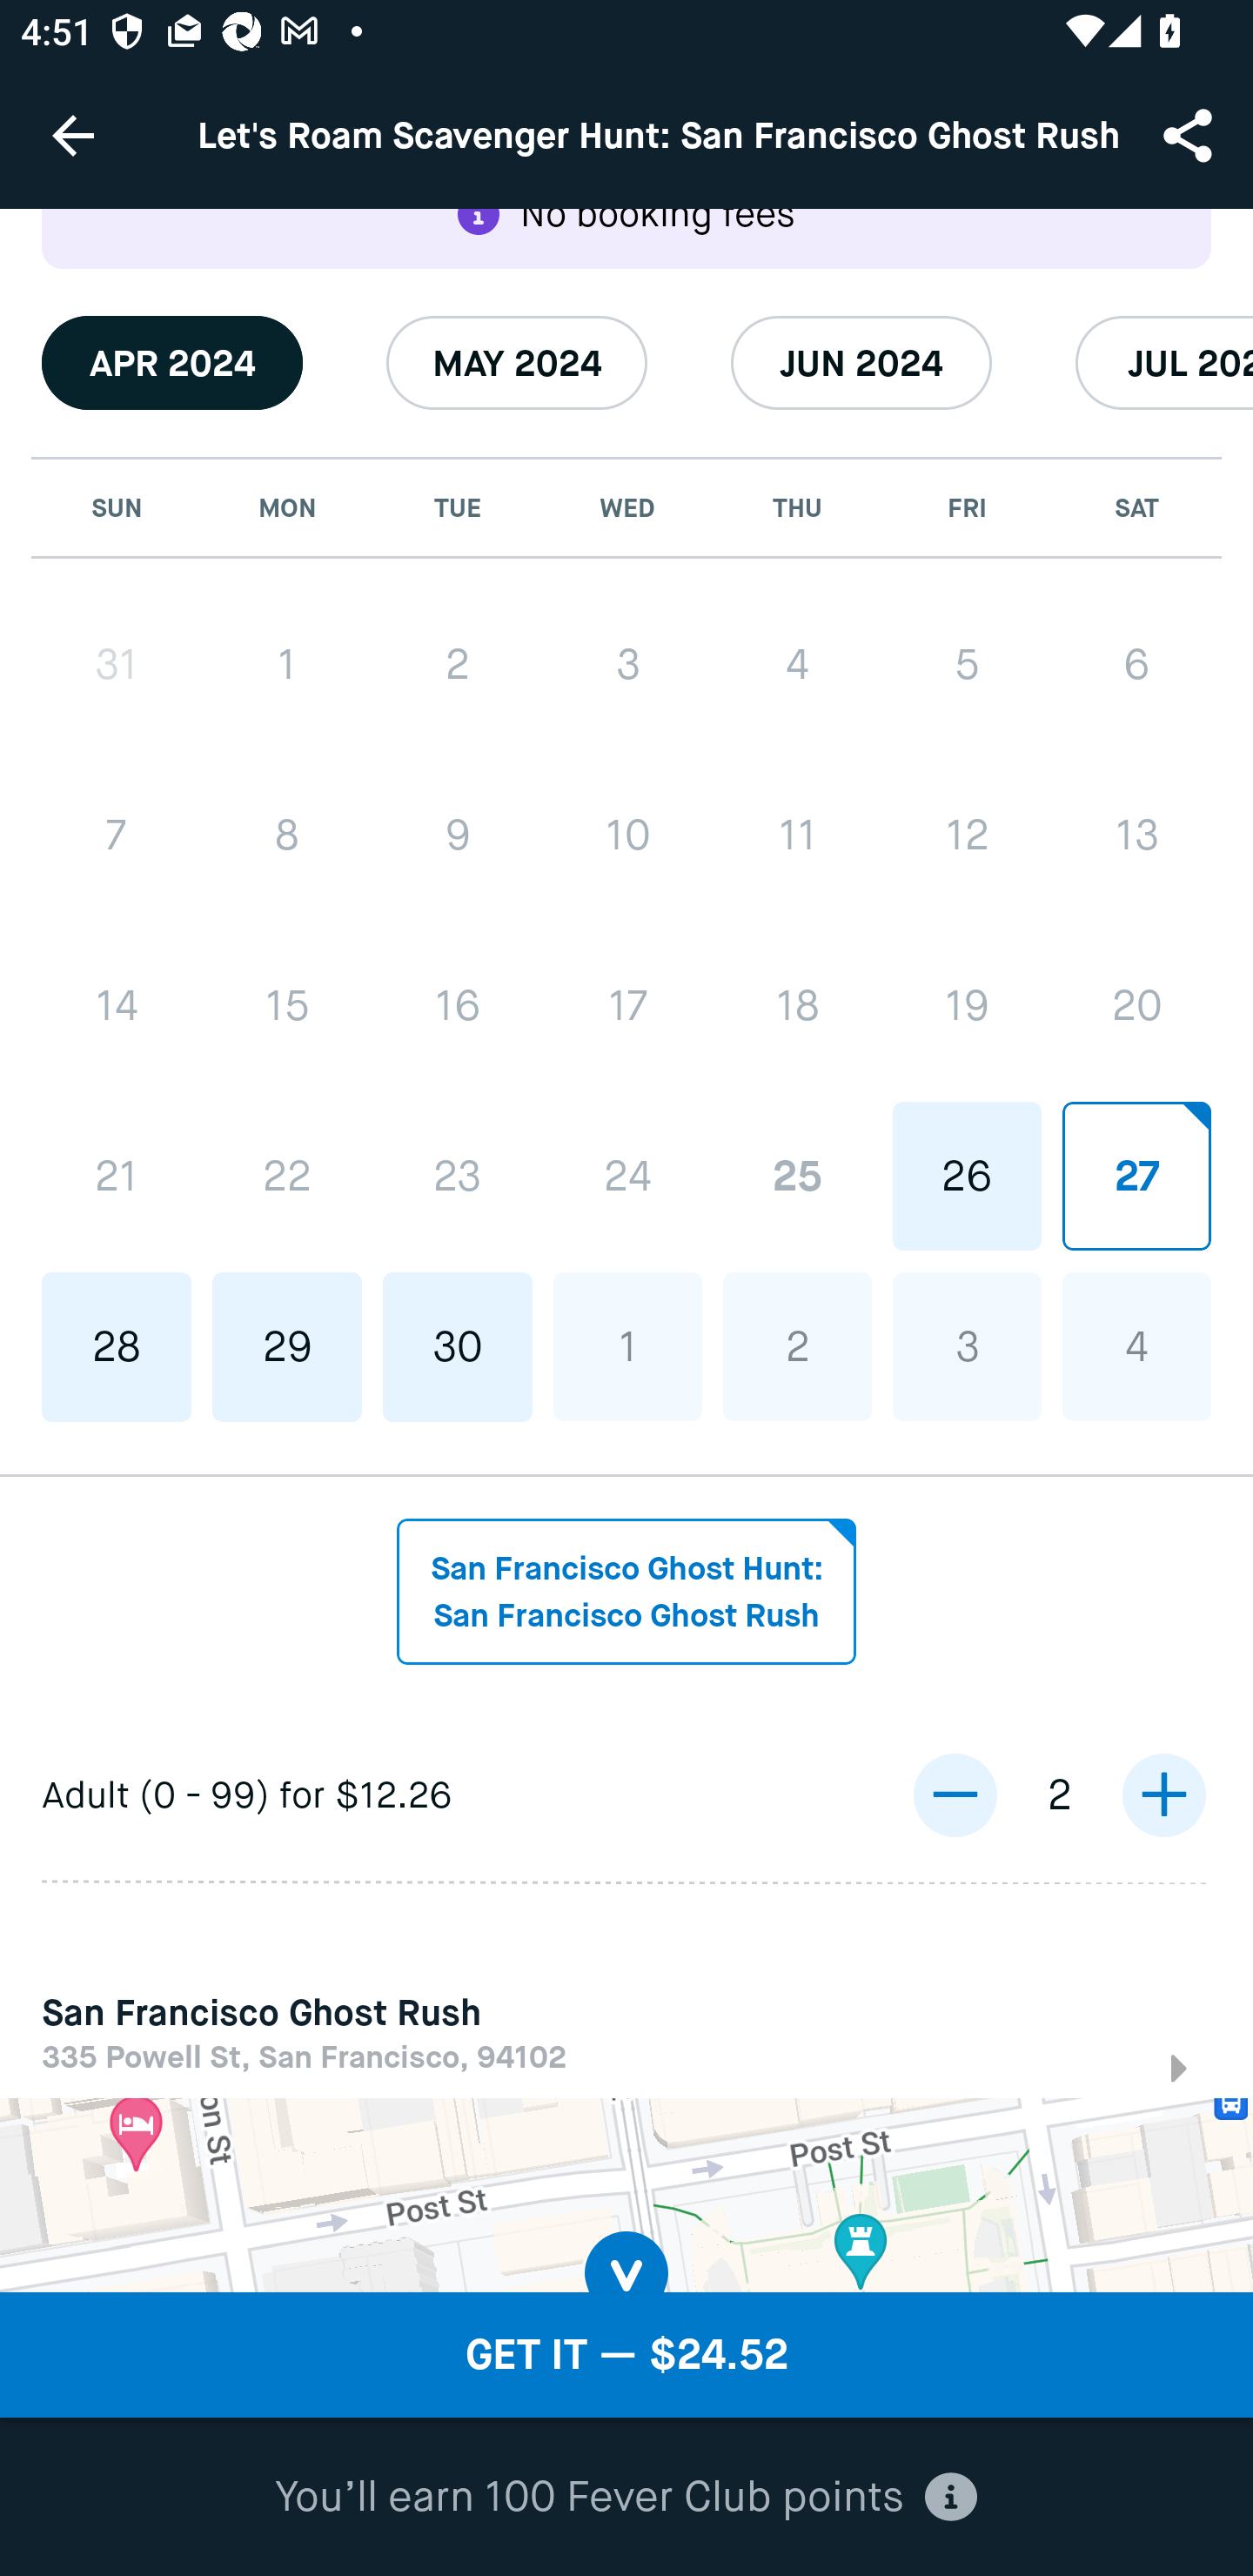 Image resolution: width=1253 pixels, height=2576 pixels. I want to click on JUL 2024, so click(1164, 363).